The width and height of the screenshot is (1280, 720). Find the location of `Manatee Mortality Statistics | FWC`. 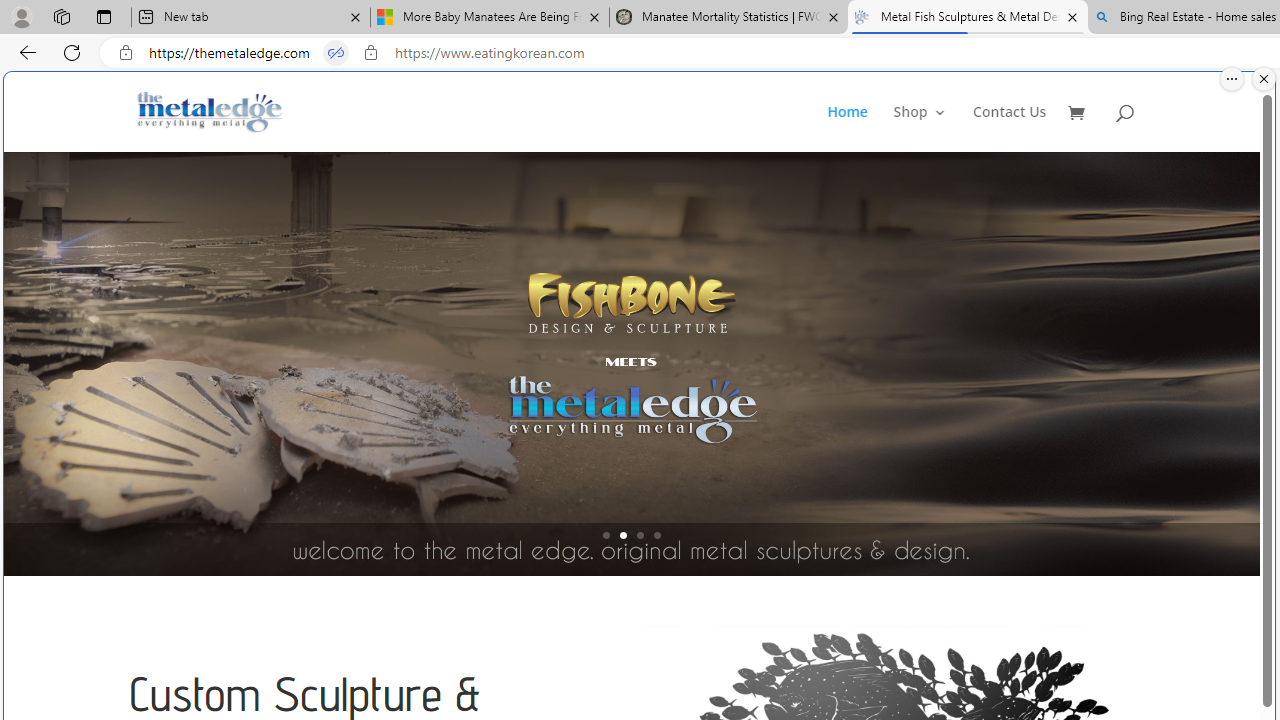

Manatee Mortality Statistics | FWC is located at coordinates (729, 18).